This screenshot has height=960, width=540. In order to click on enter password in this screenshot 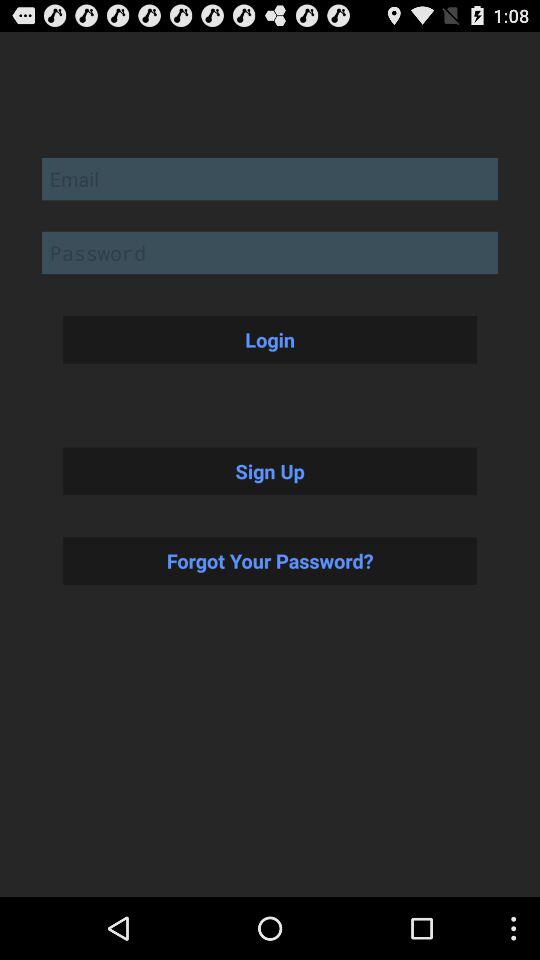, I will do `click(270, 252)`.